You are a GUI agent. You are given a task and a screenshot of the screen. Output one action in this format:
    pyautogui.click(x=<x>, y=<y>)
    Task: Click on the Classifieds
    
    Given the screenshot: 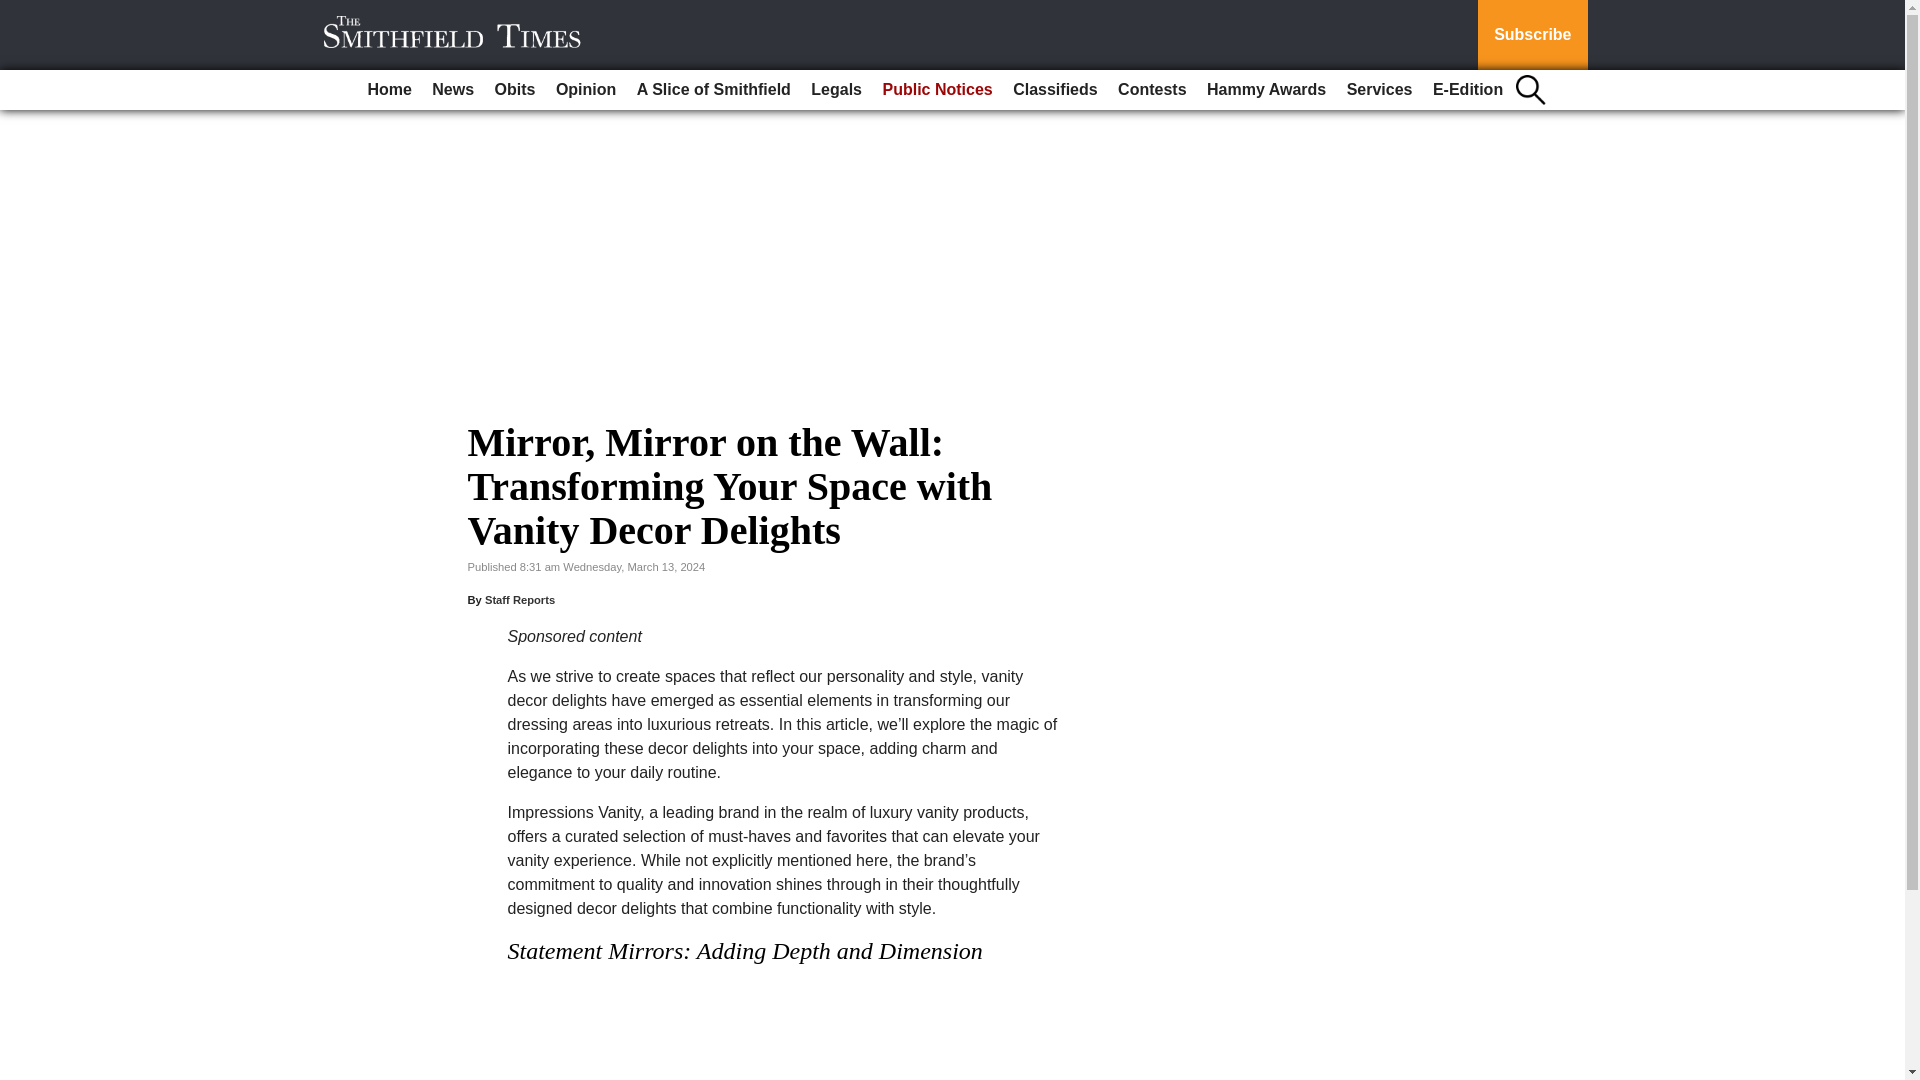 What is the action you would take?
    pyautogui.click(x=1054, y=90)
    